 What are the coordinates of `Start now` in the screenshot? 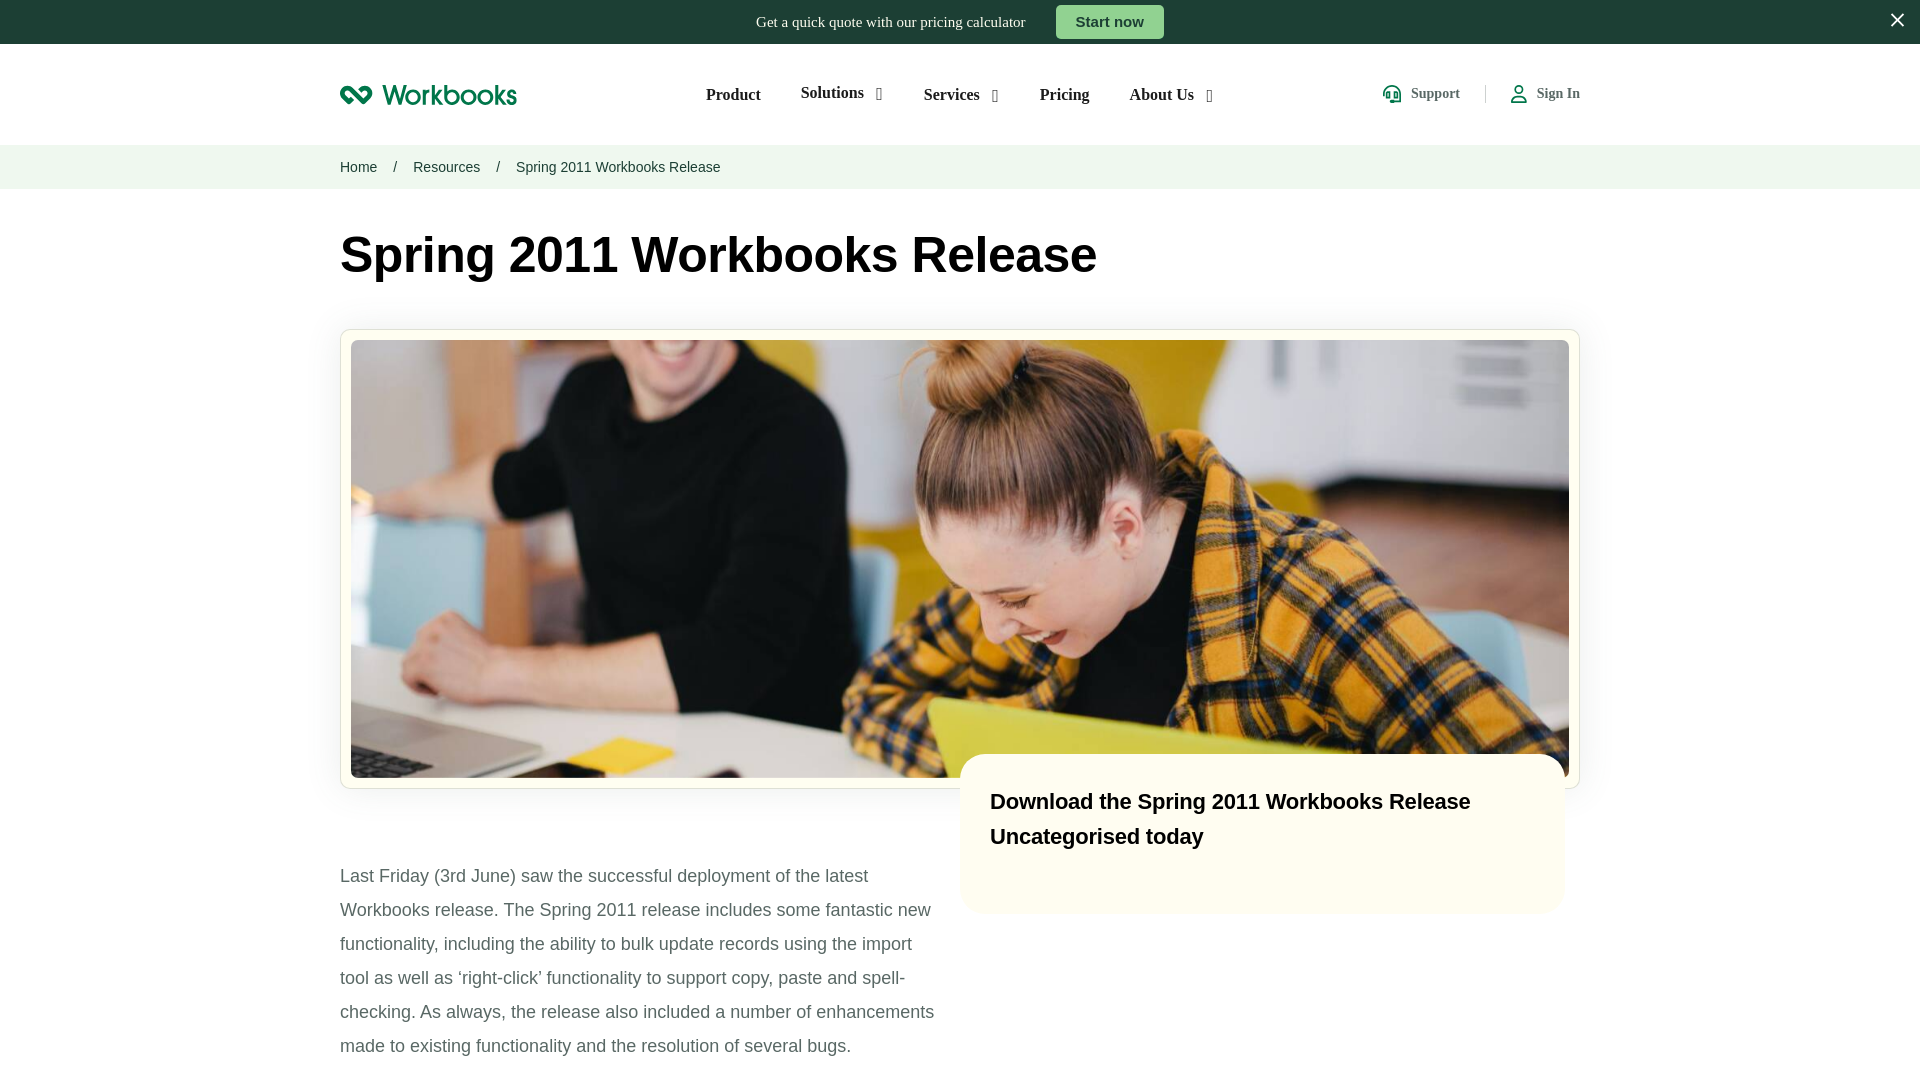 It's located at (1110, 22).